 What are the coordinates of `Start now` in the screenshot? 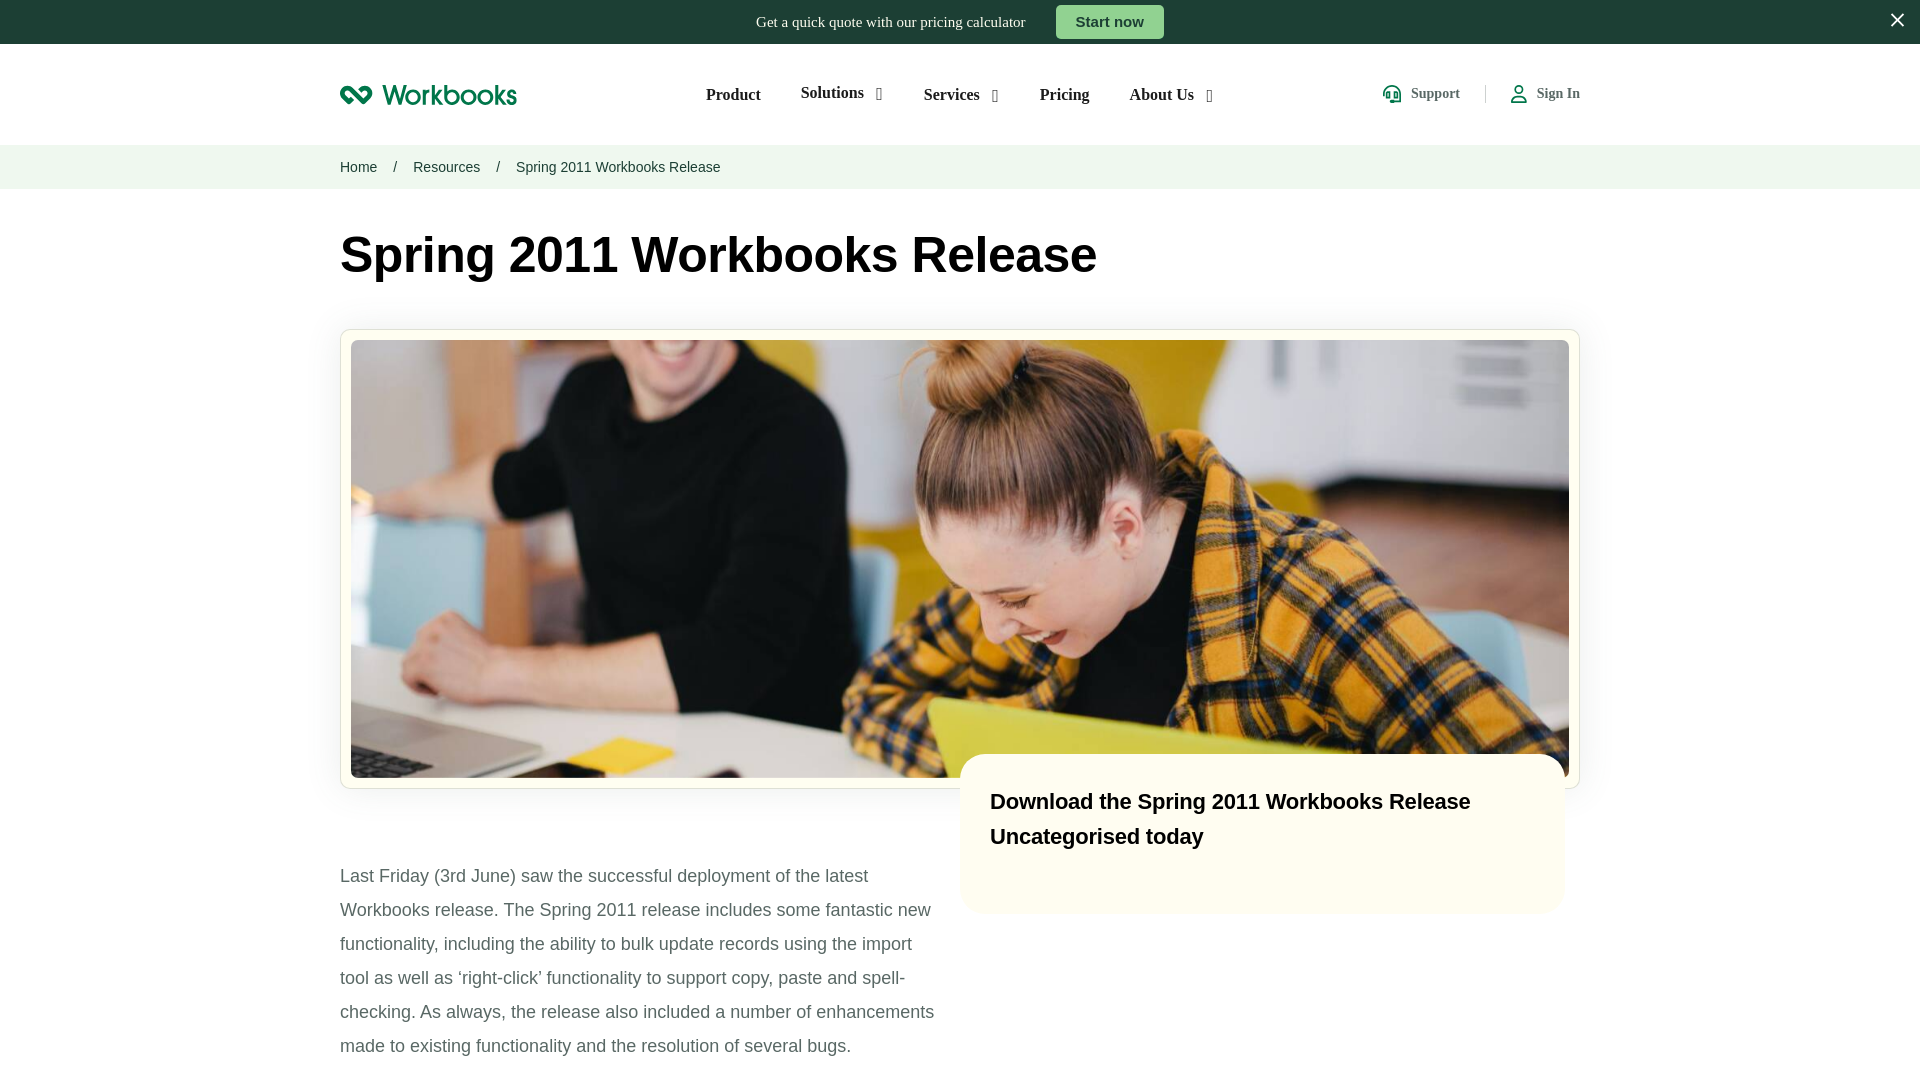 It's located at (1110, 22).